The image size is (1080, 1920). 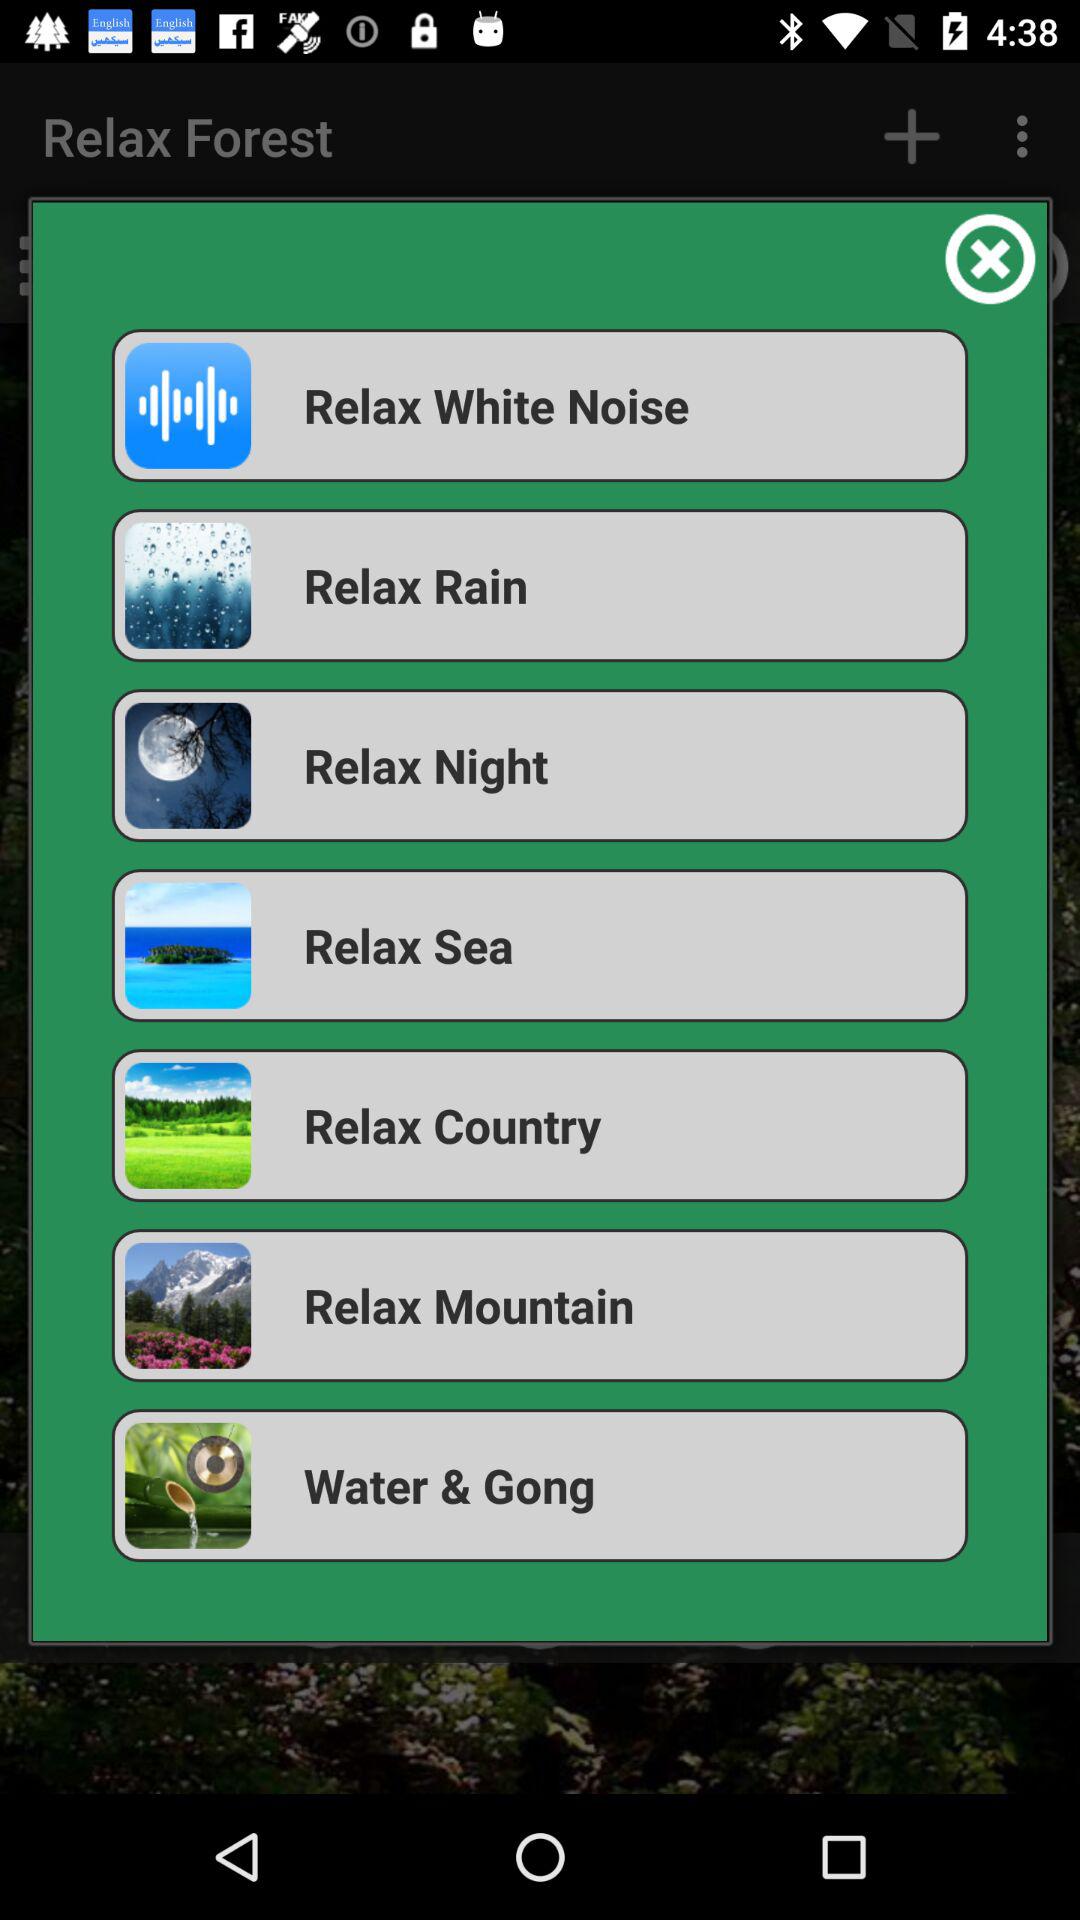 I want to click on press item above the relax mountain icon, so click(x=540, y=1126).